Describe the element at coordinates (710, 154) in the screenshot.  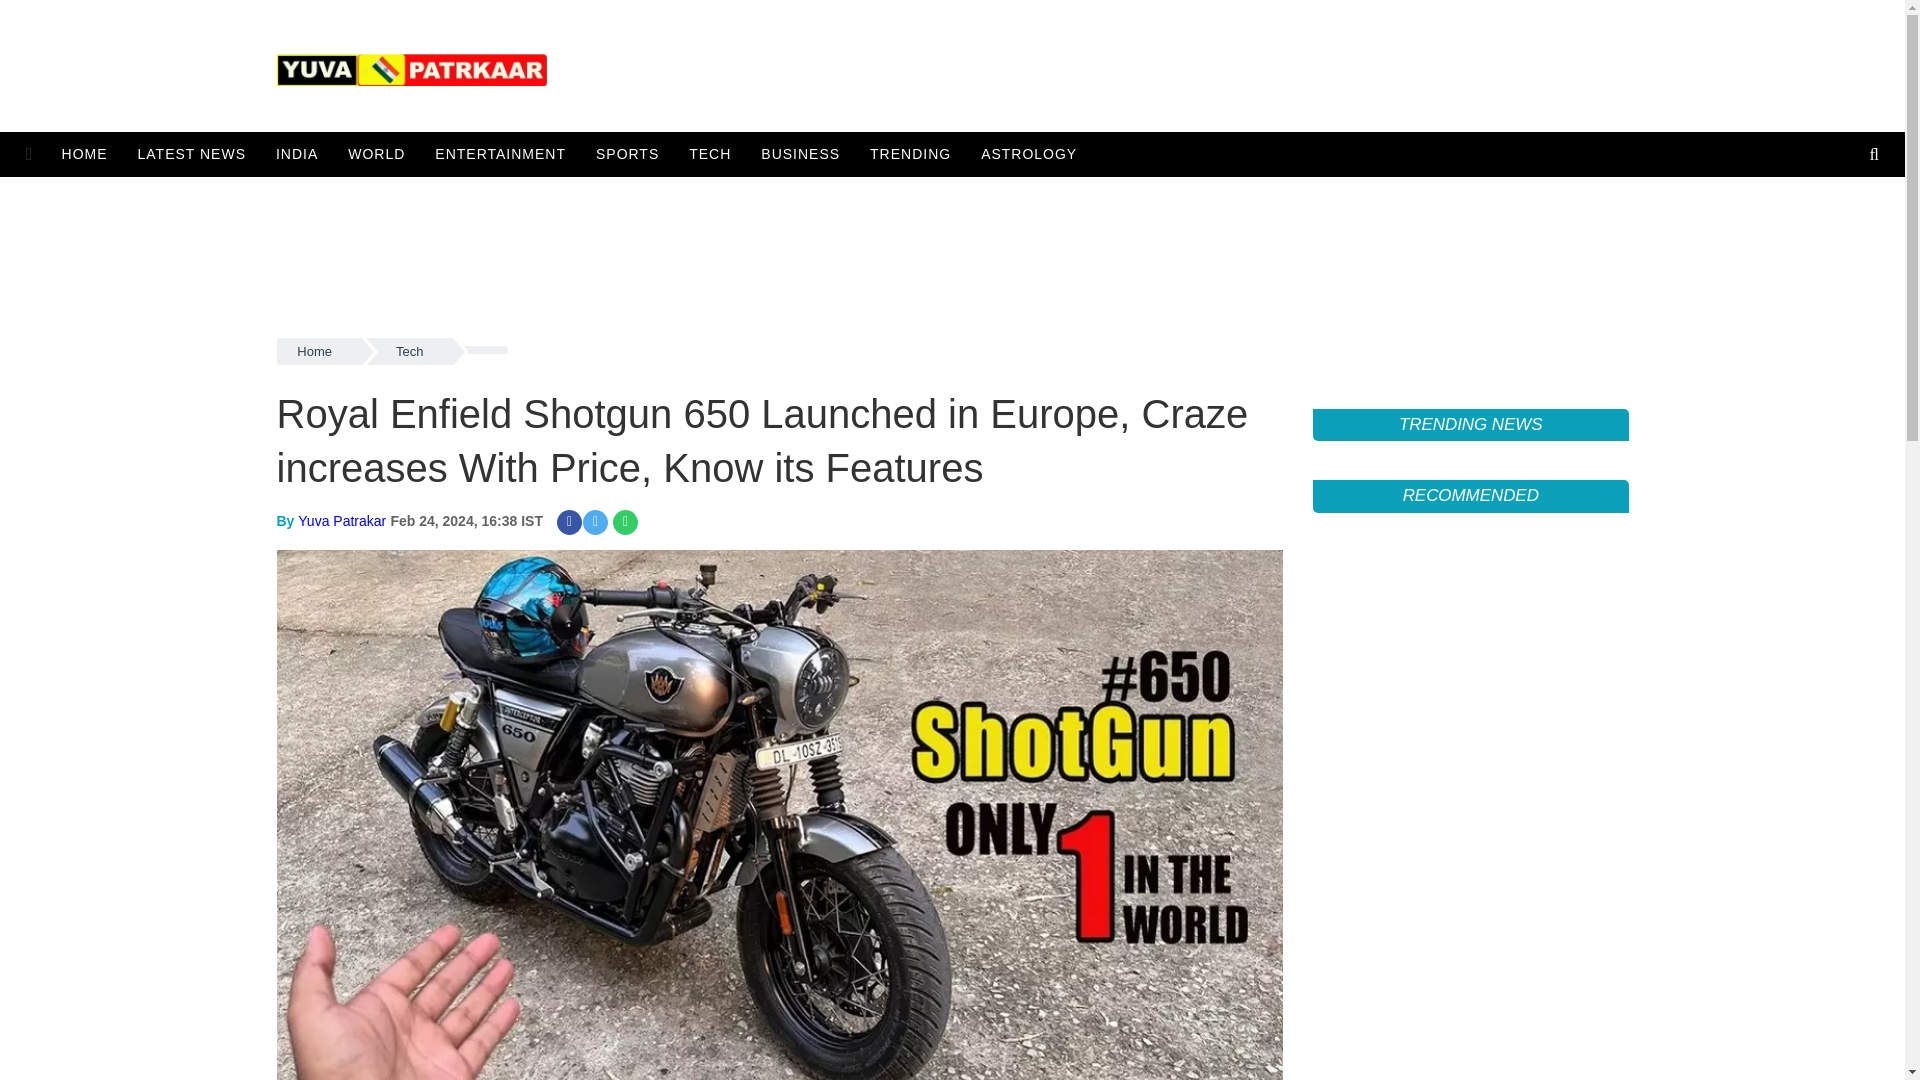
I see `TECH` at that location.